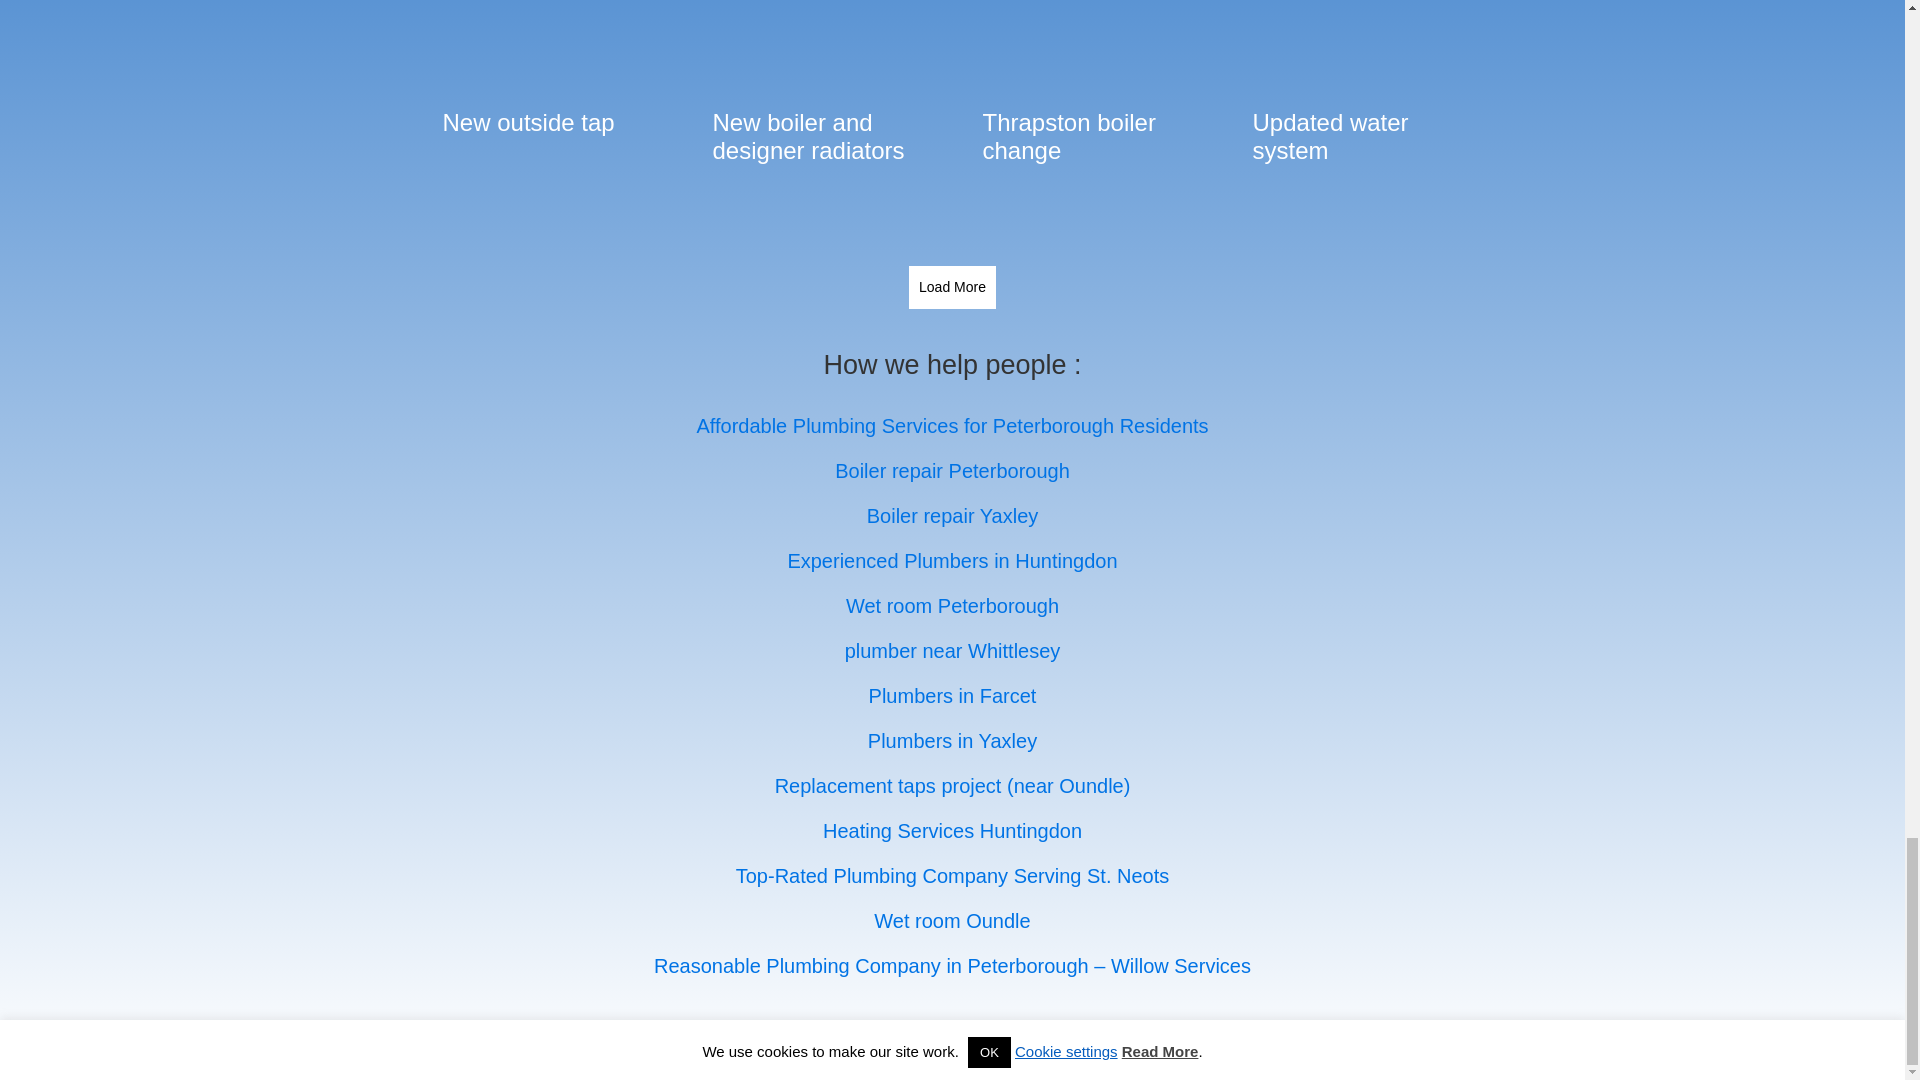 This screenshot has height=1080, width=1920. I want to click on Boiler service, so click(816, 2).